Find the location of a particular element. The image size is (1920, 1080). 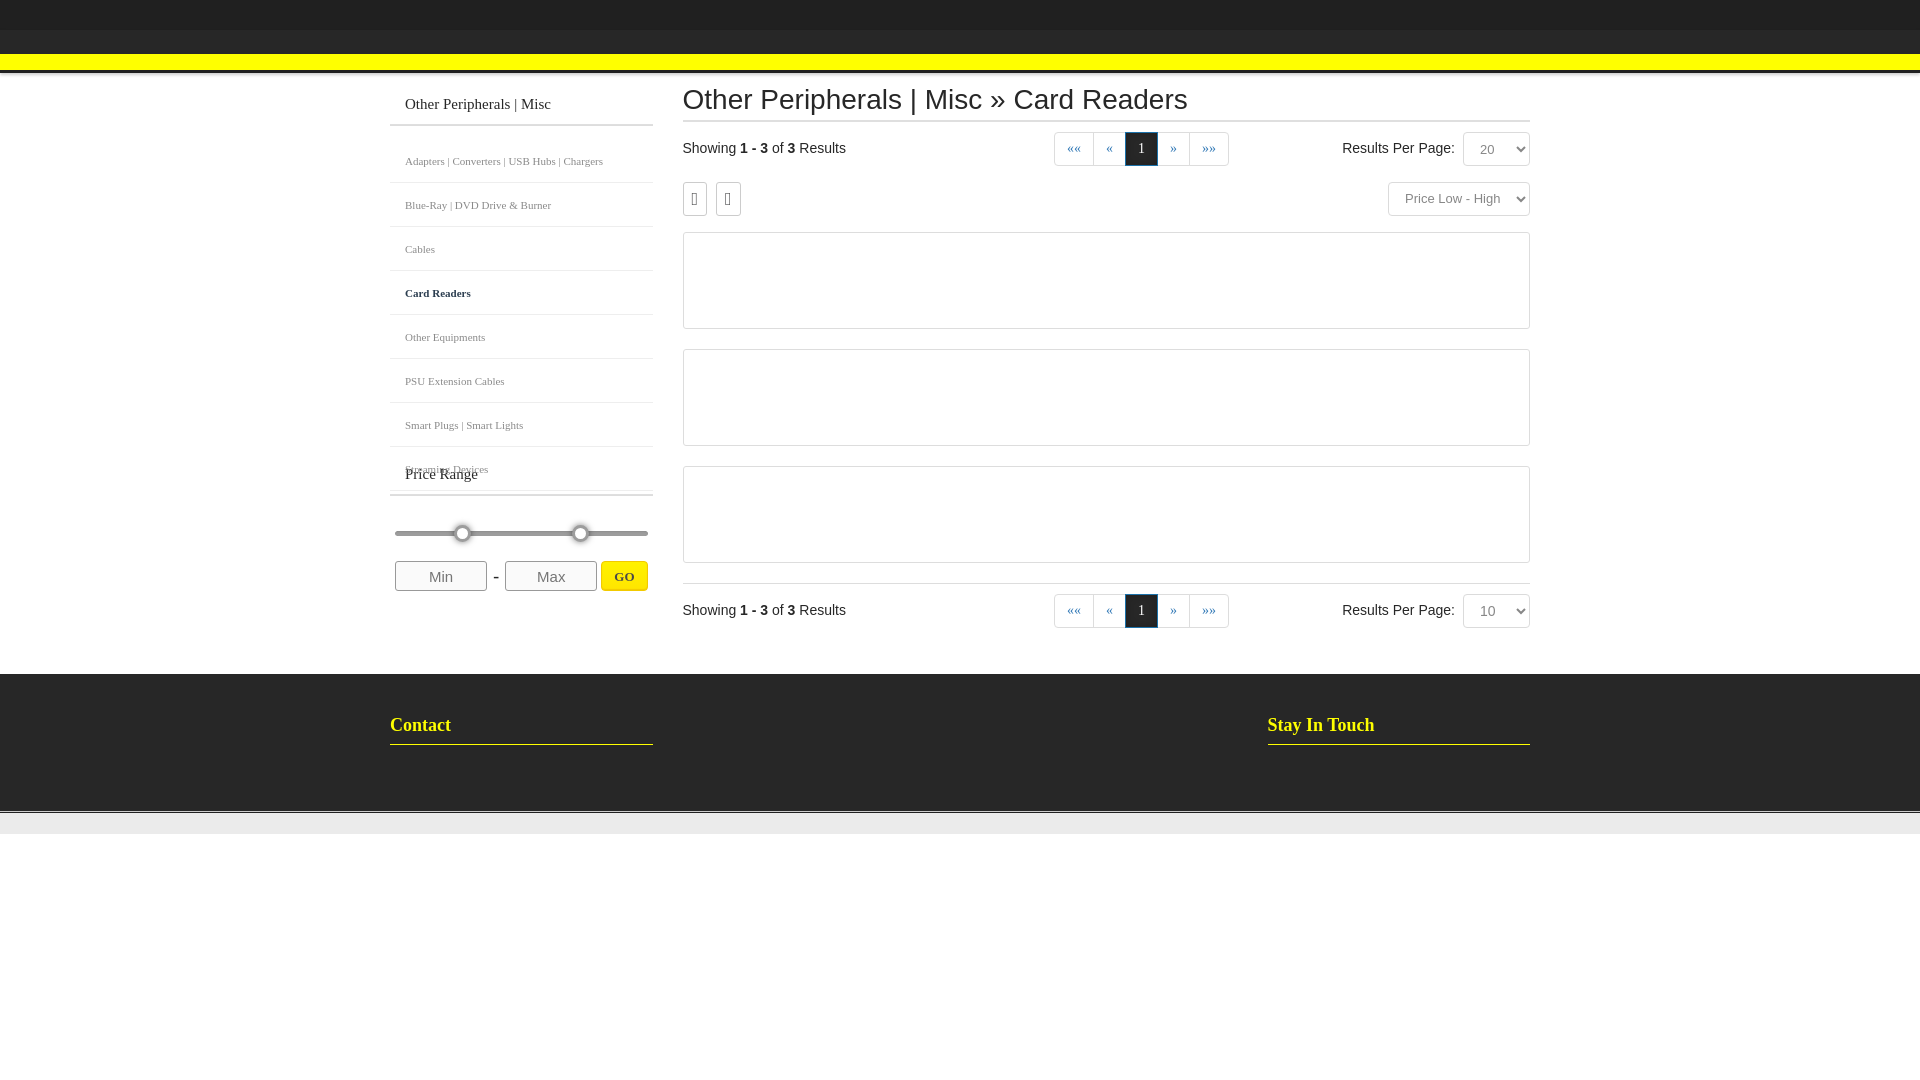

First Page is located at coordinates (522, 533).